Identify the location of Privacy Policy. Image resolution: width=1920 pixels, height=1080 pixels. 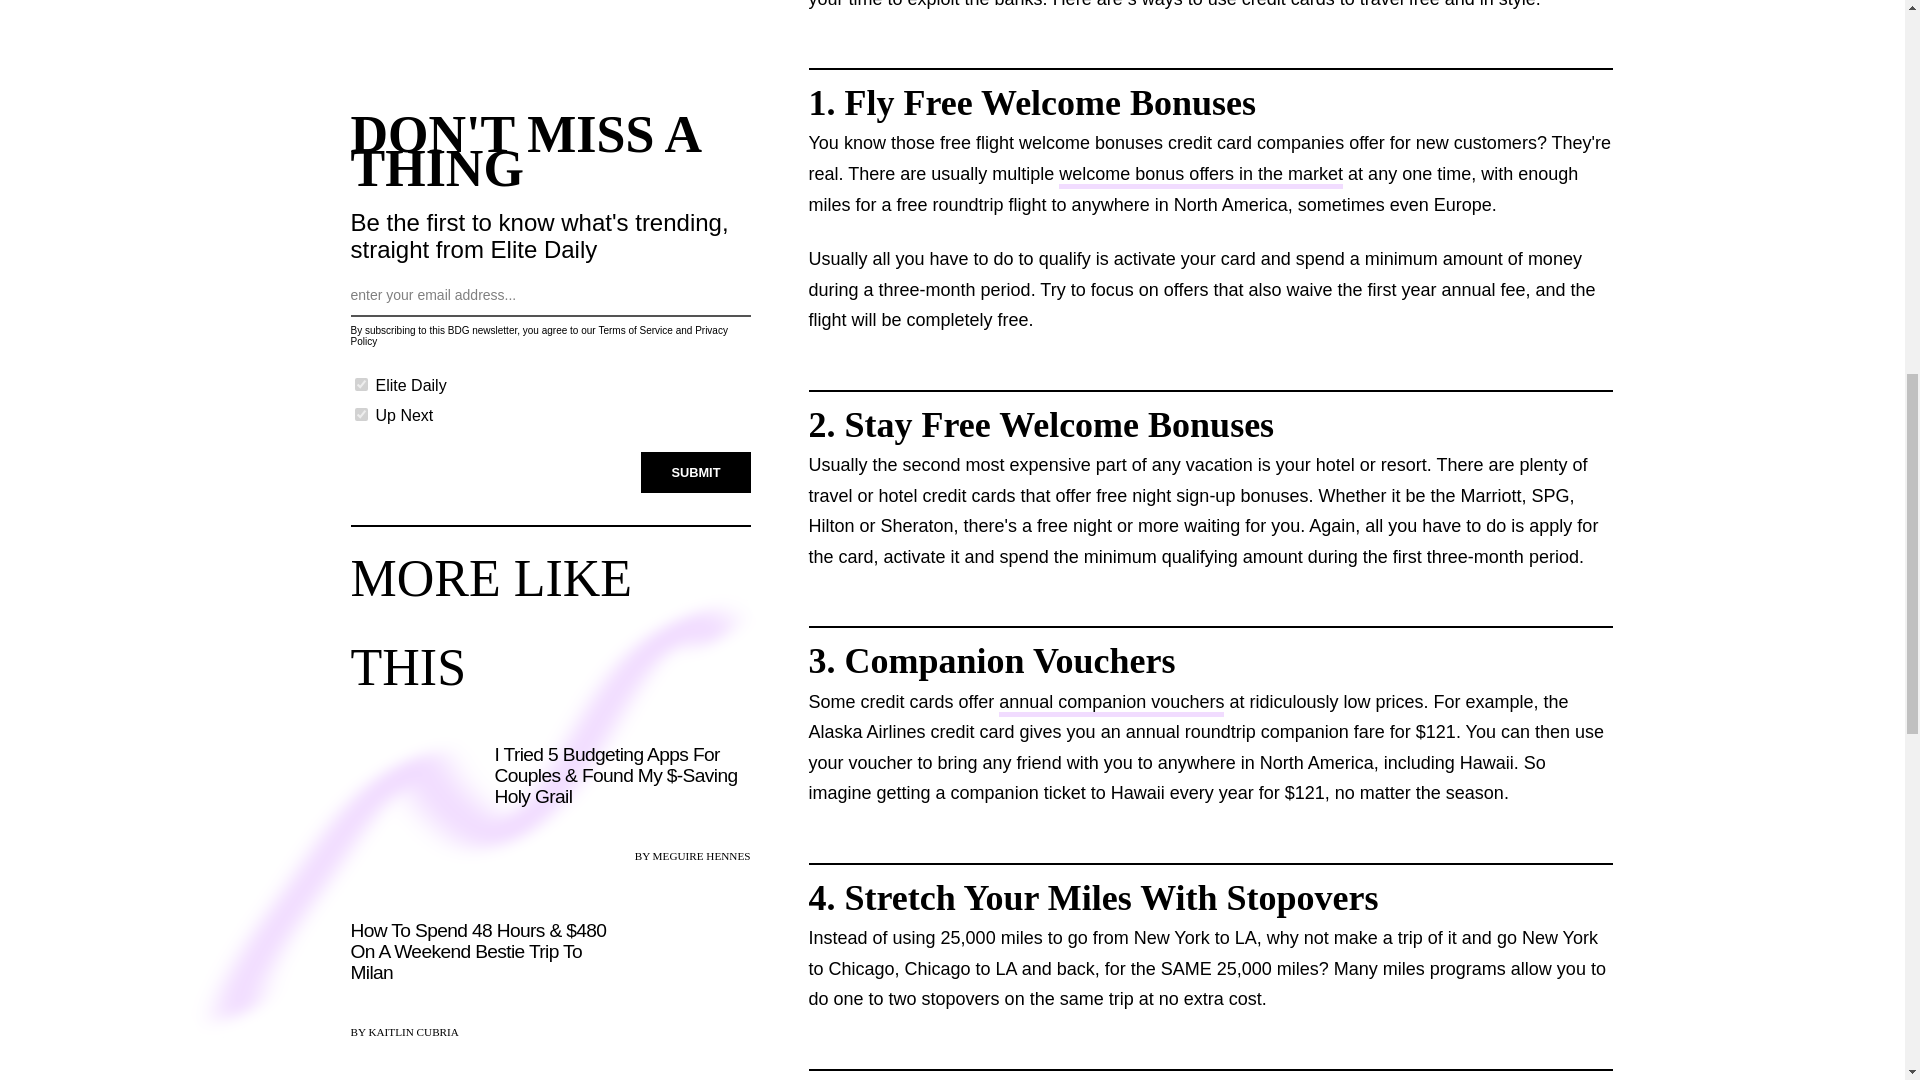
(538, 336).